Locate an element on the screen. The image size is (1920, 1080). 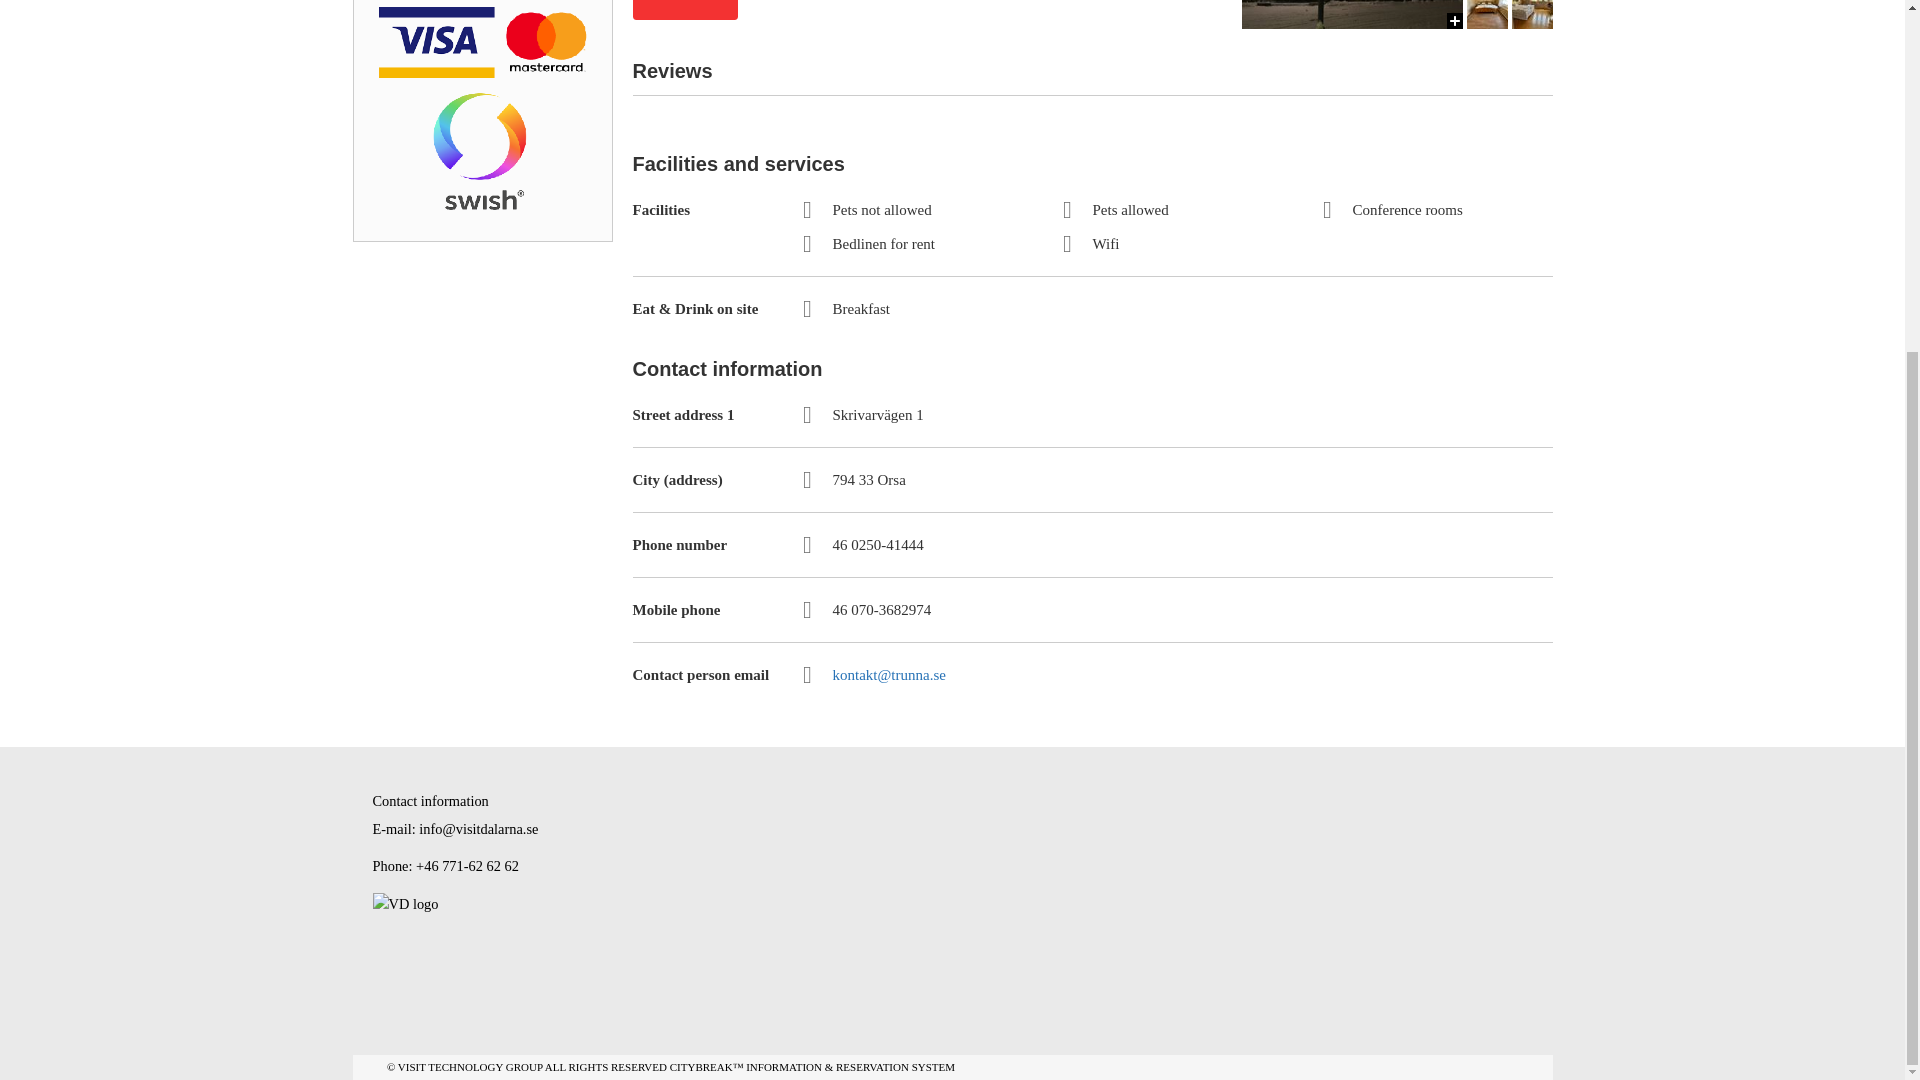
Two armchairs in front of large windows.  is located at coordinates (1352, 581).